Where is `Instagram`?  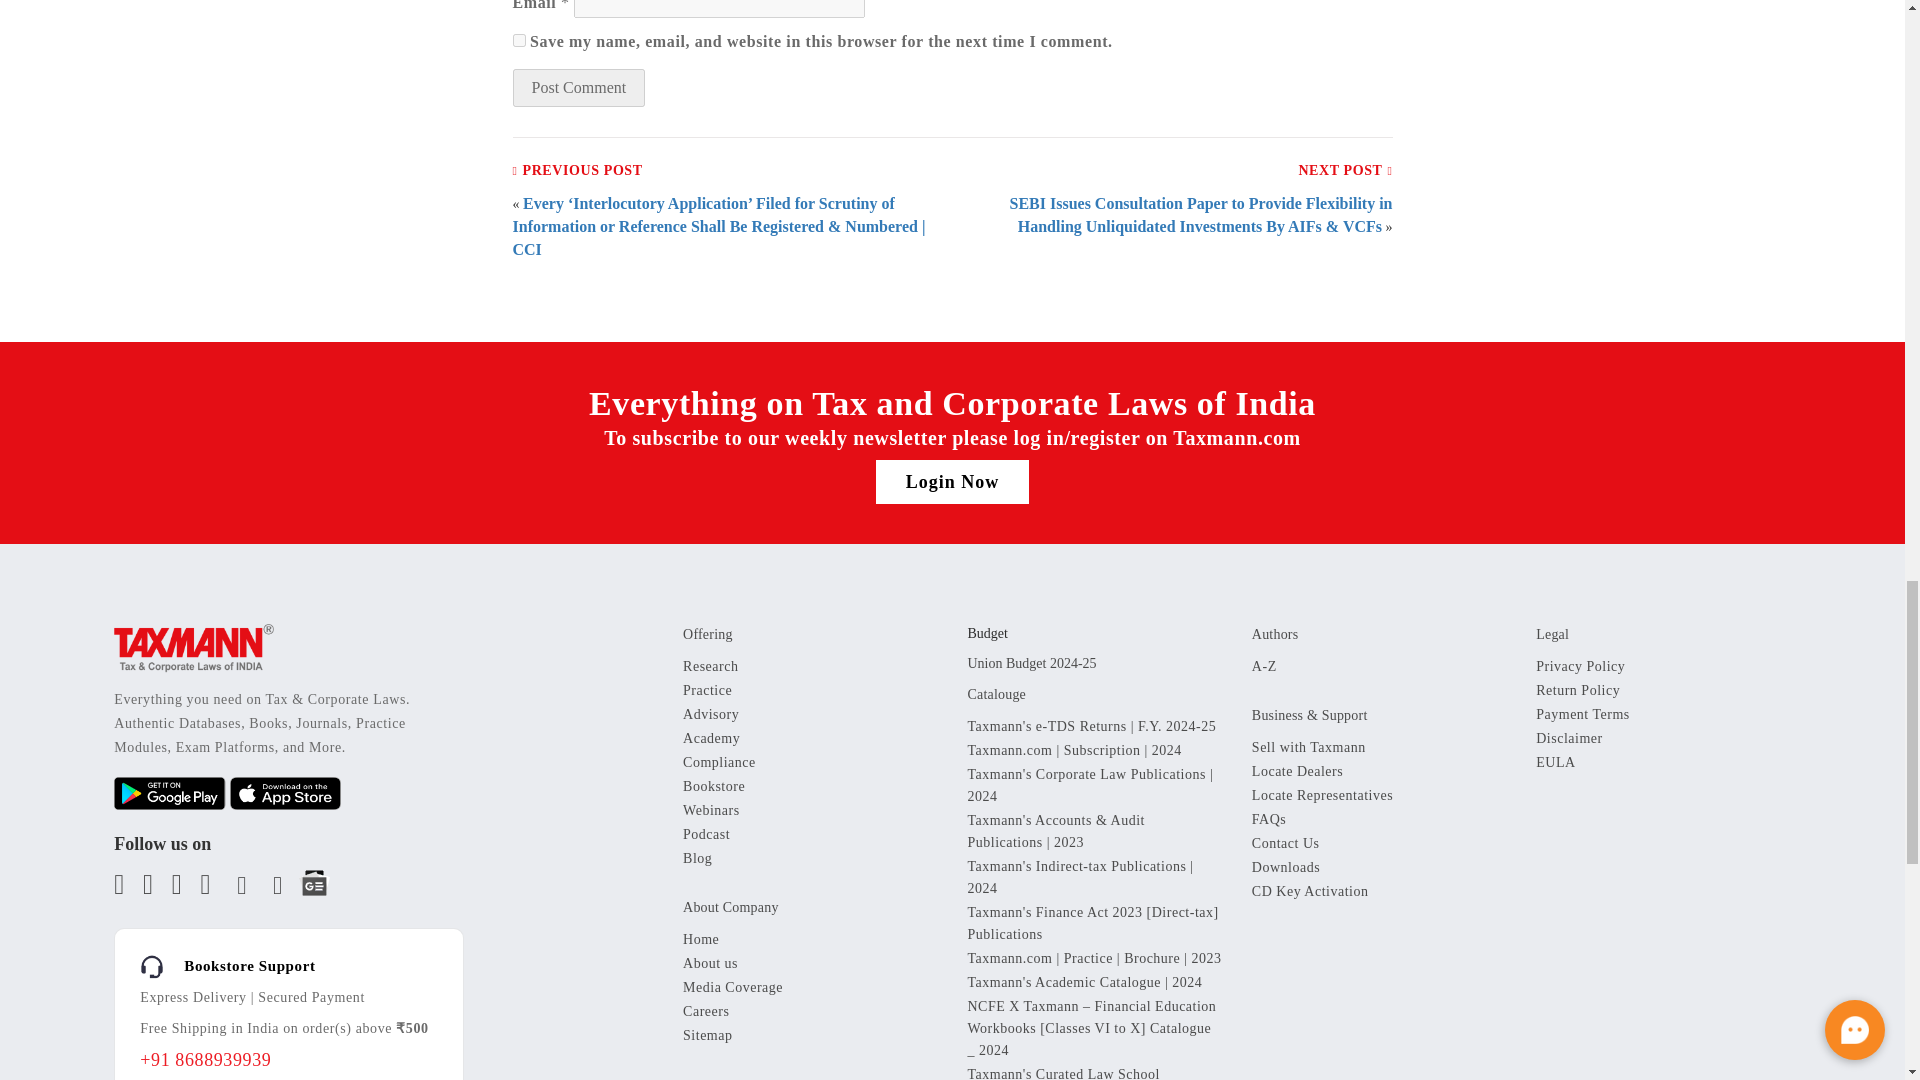 Instagram is located at coordinates (236, 890).